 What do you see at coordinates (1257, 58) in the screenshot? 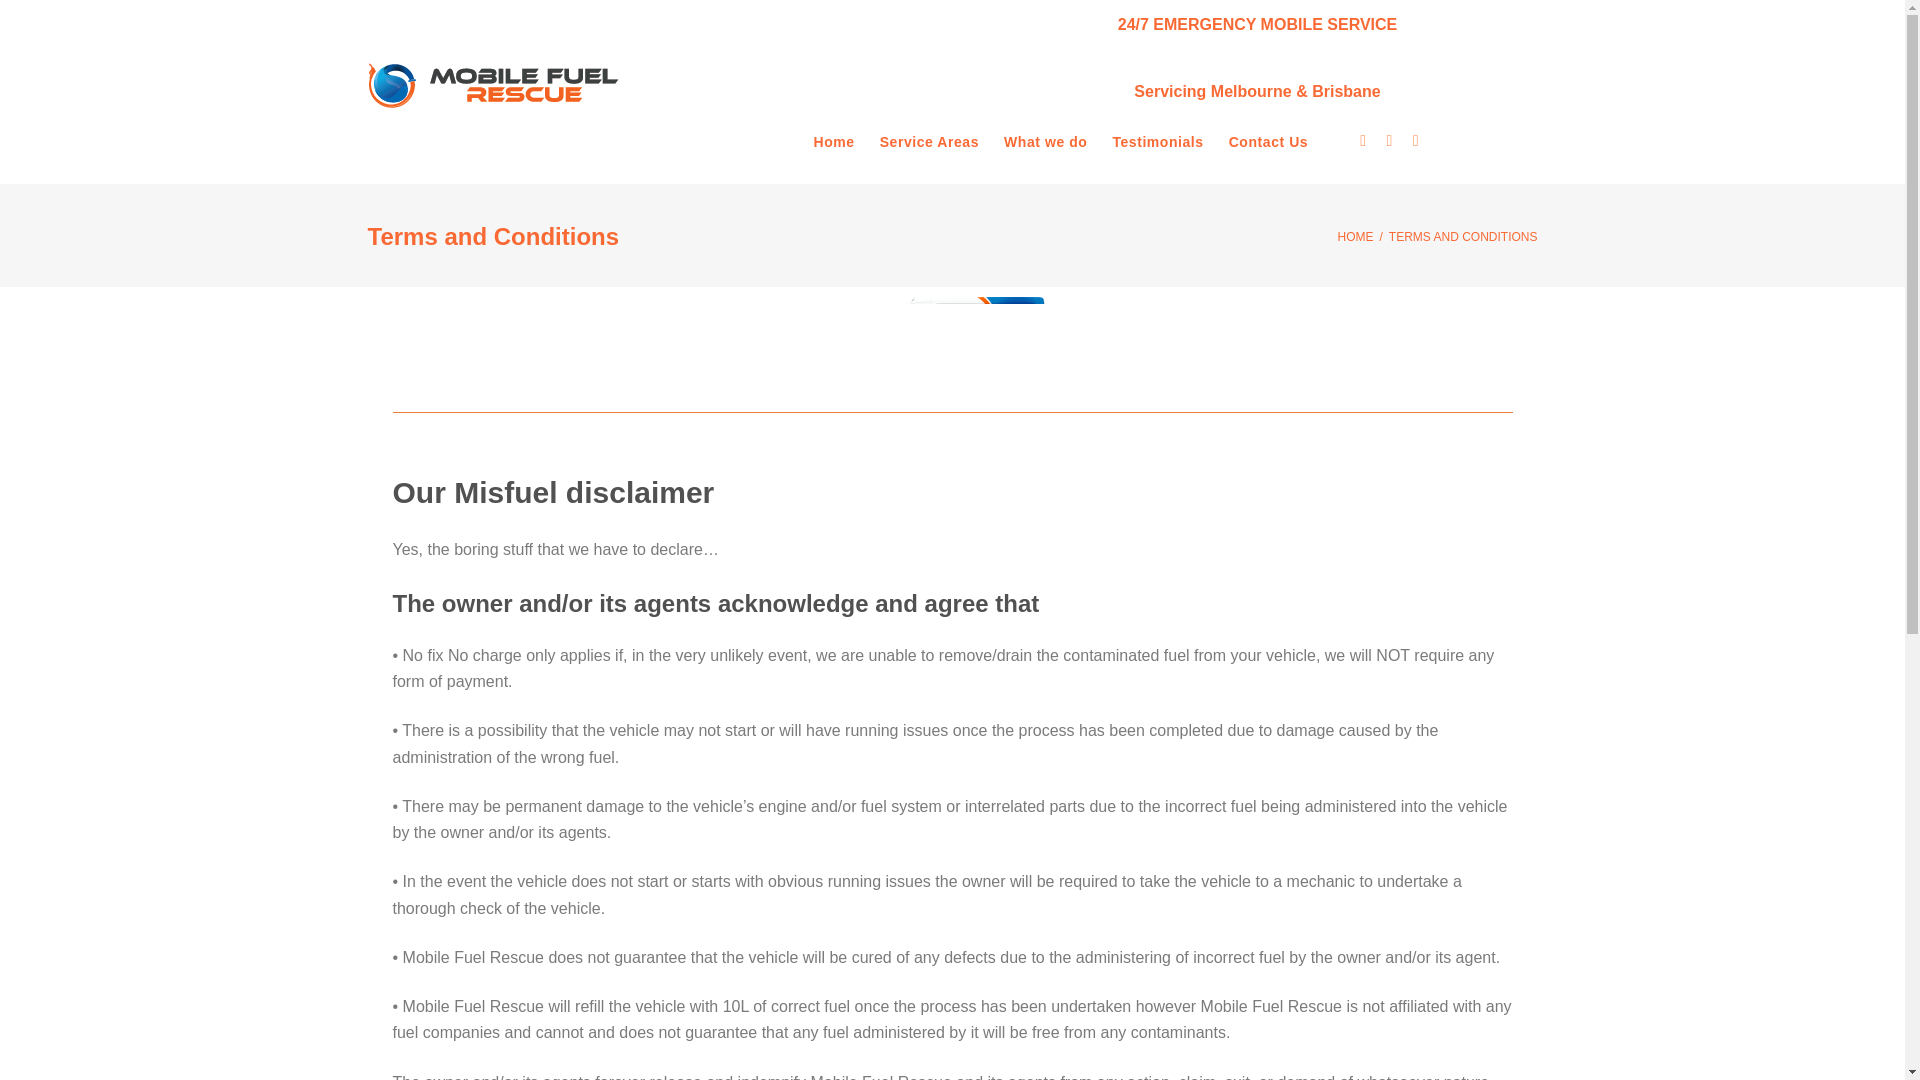
I see `1300 774 778` at bounding box center [1257, 58].